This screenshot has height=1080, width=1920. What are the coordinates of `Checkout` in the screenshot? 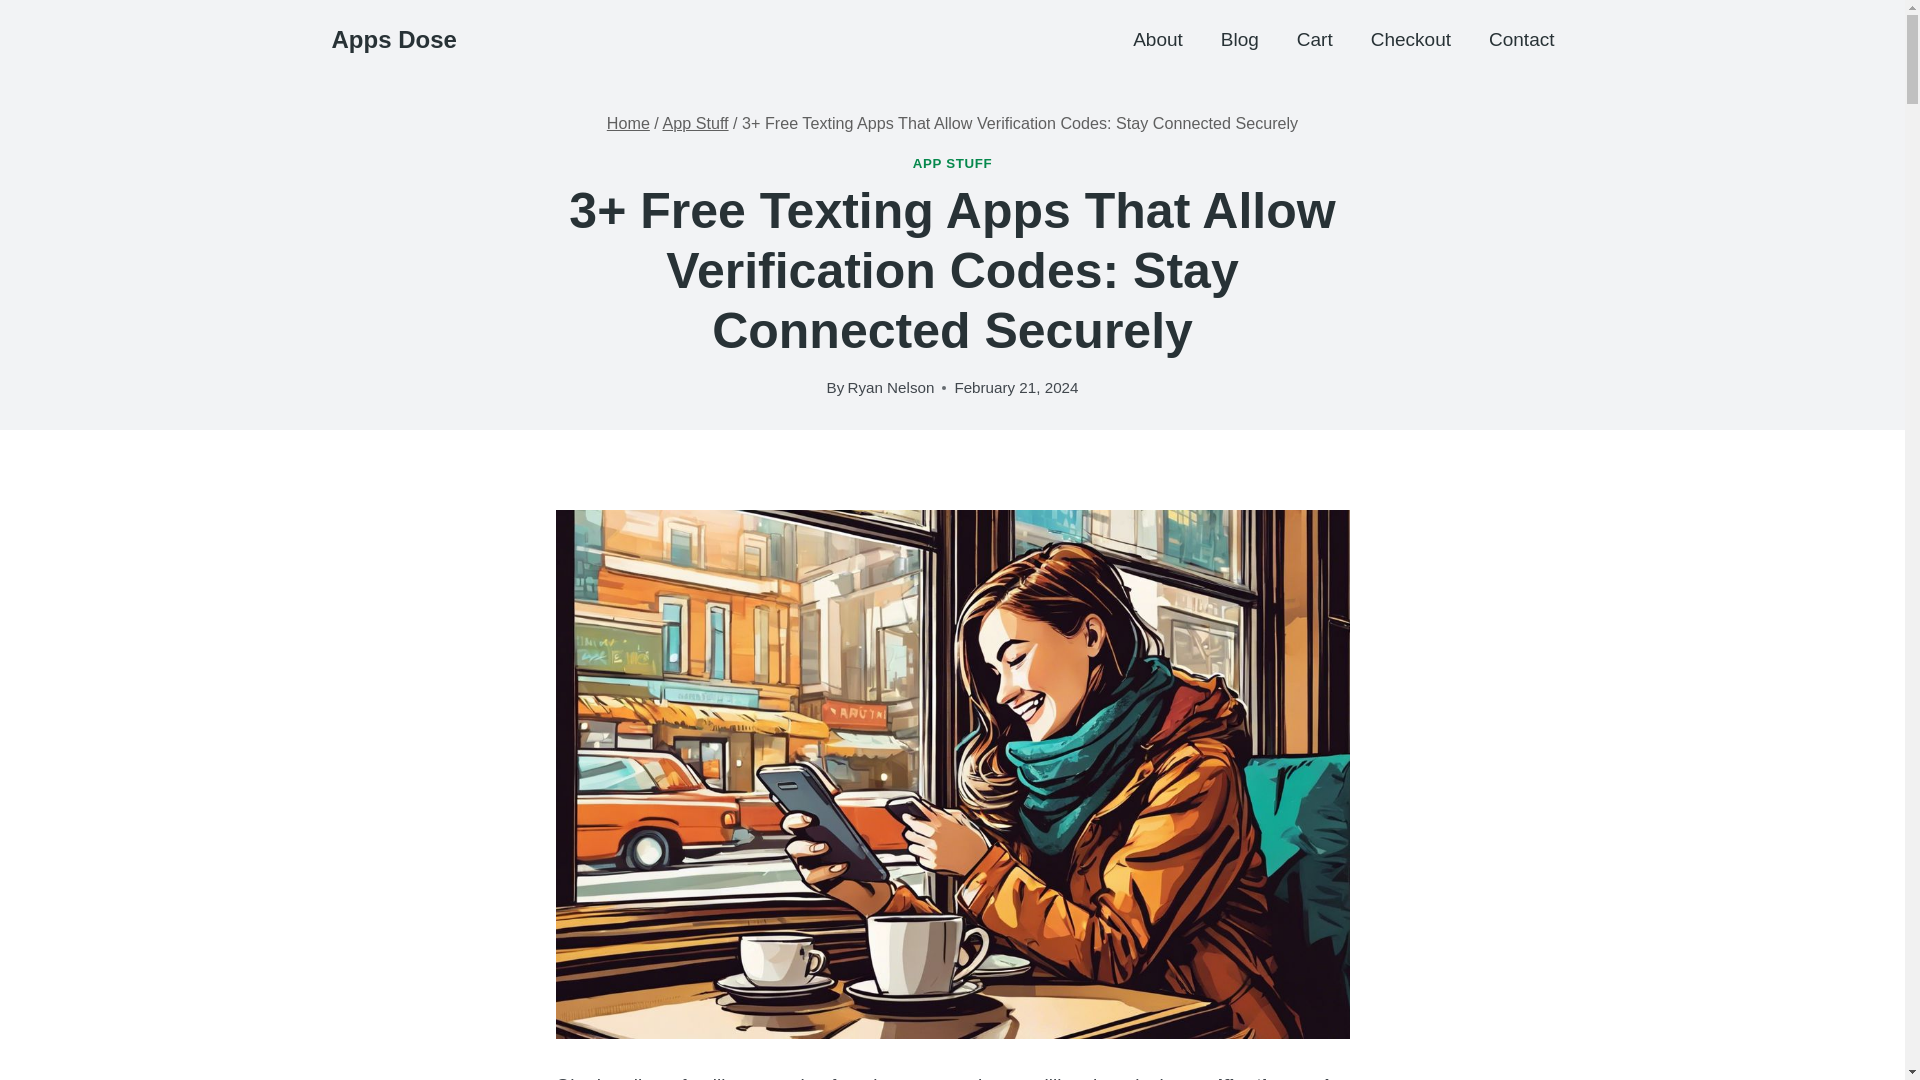 It's located at (1410, 38).